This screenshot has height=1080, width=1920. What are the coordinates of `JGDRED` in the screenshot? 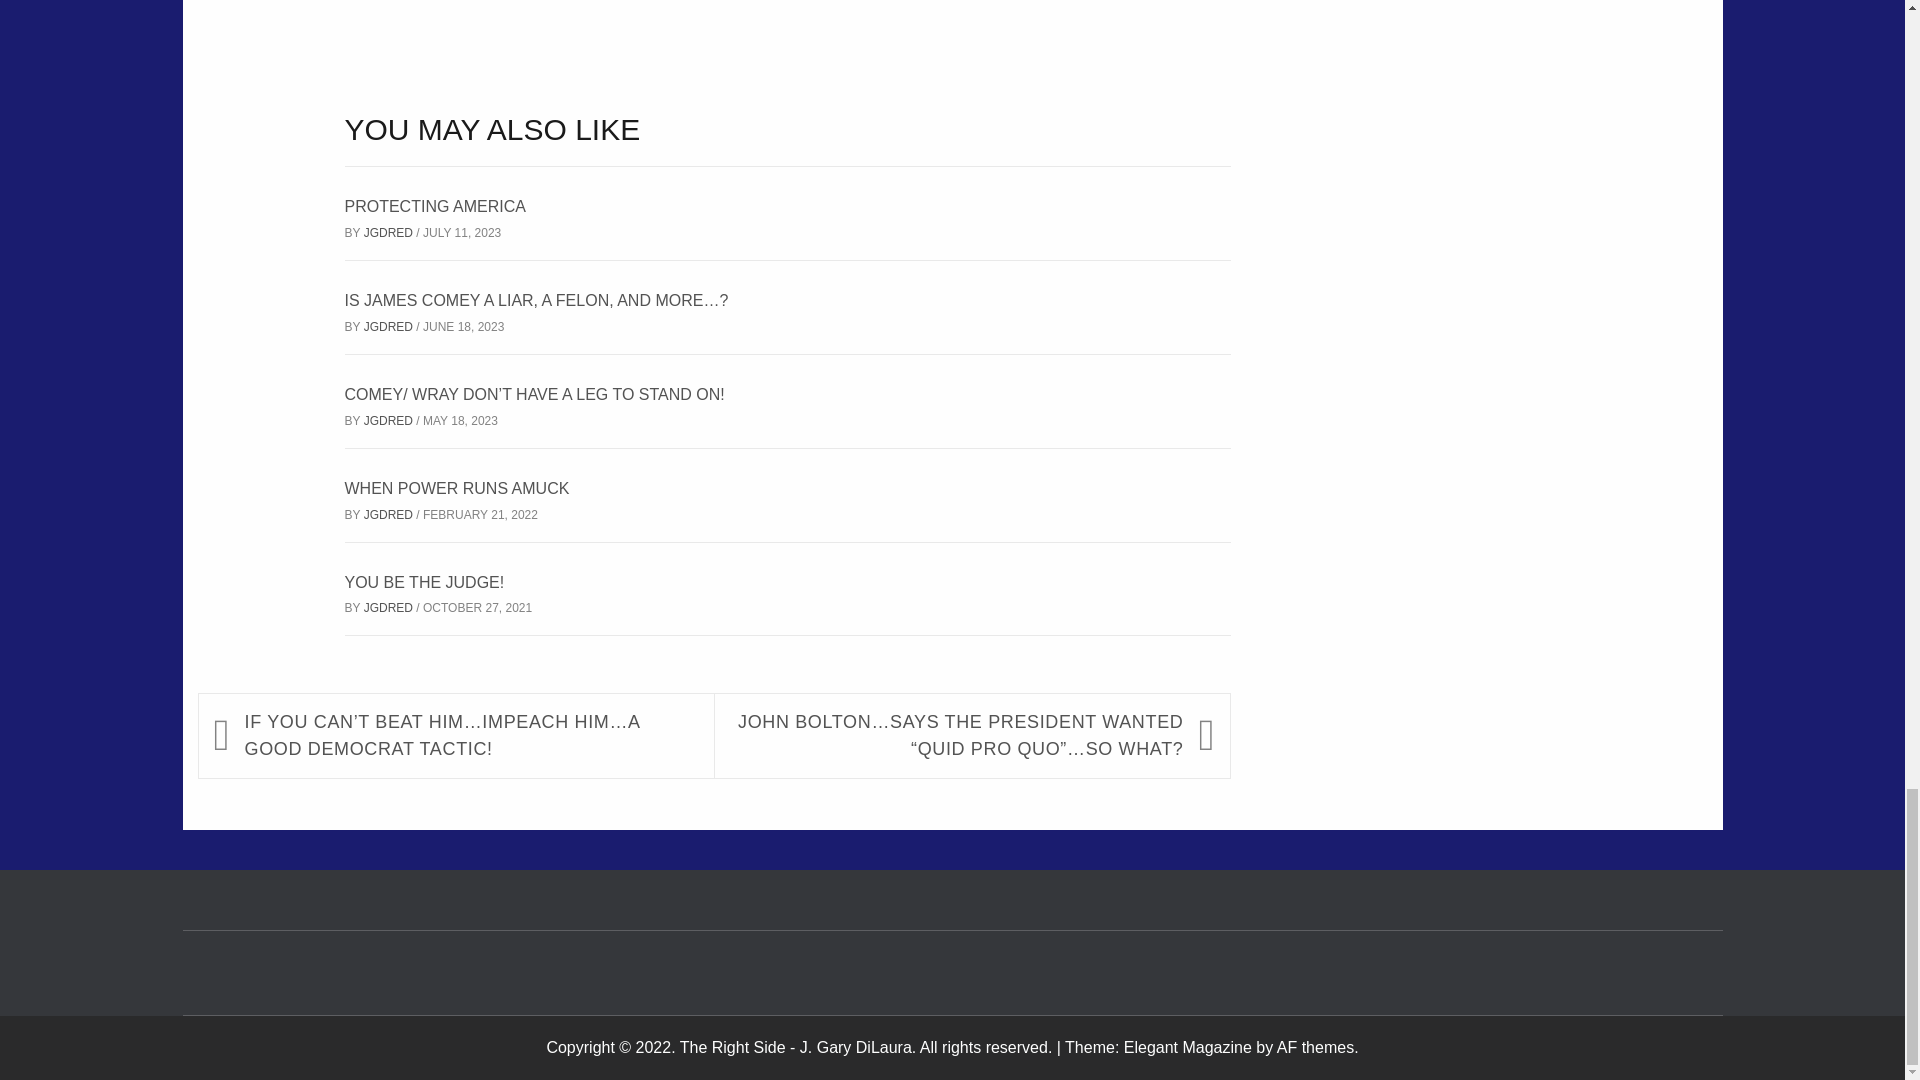 It's located at (390, 420).